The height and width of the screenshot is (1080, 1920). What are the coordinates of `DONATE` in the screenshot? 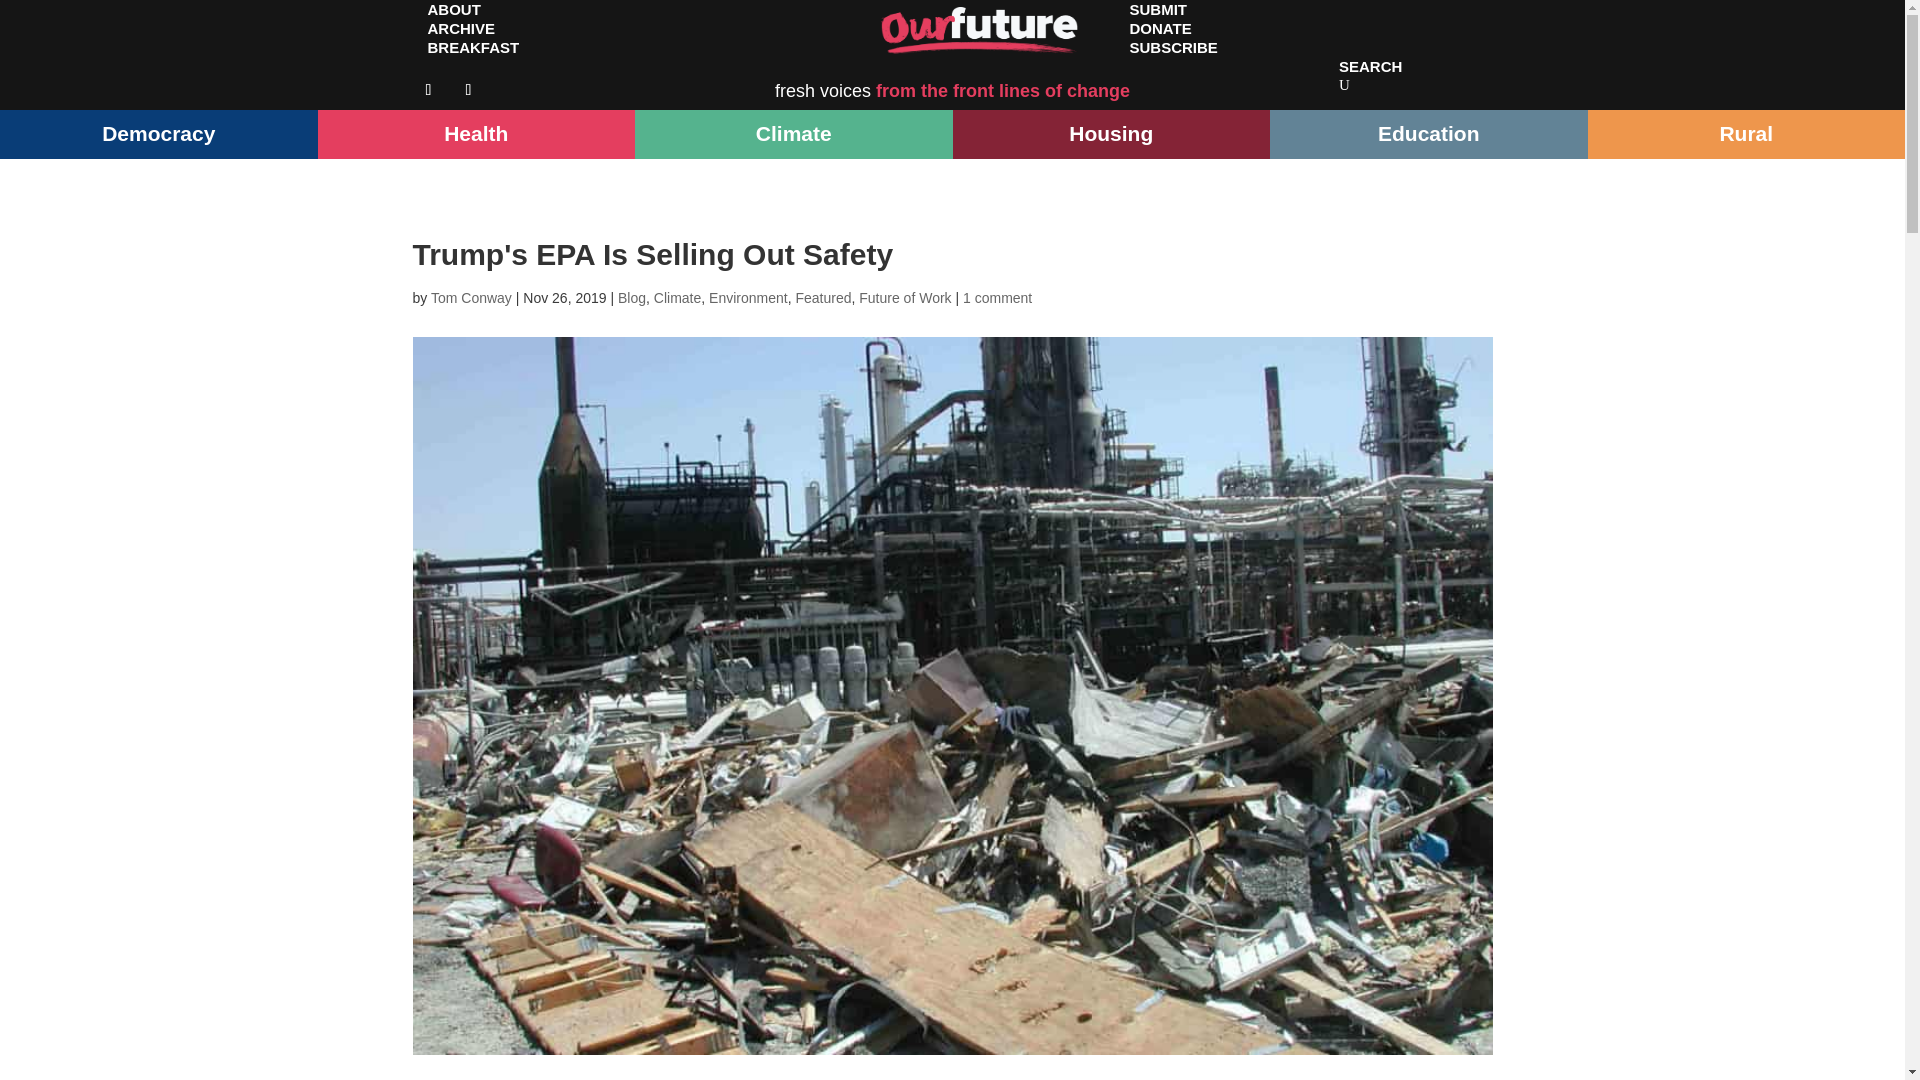 It's located at (1159, 28).